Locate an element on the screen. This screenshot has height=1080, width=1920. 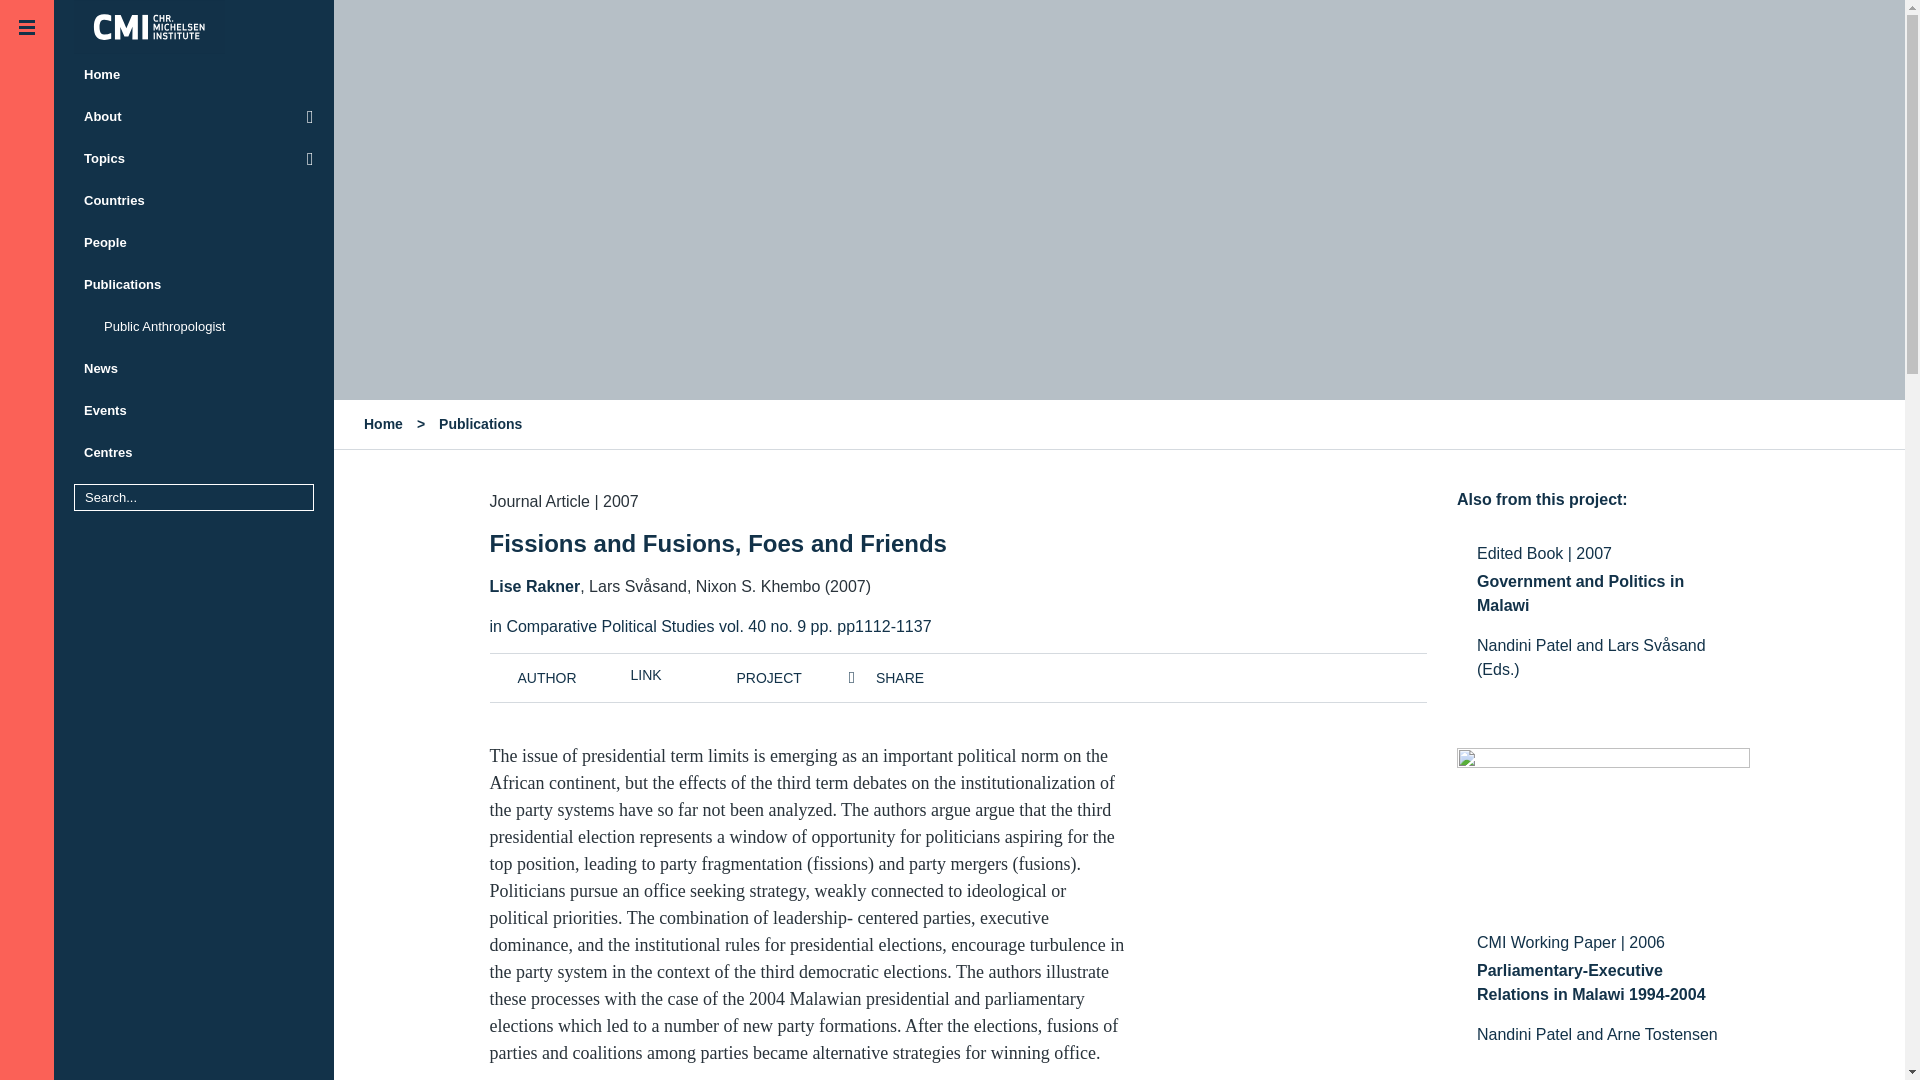
Home is located at coordinates (194, 75).